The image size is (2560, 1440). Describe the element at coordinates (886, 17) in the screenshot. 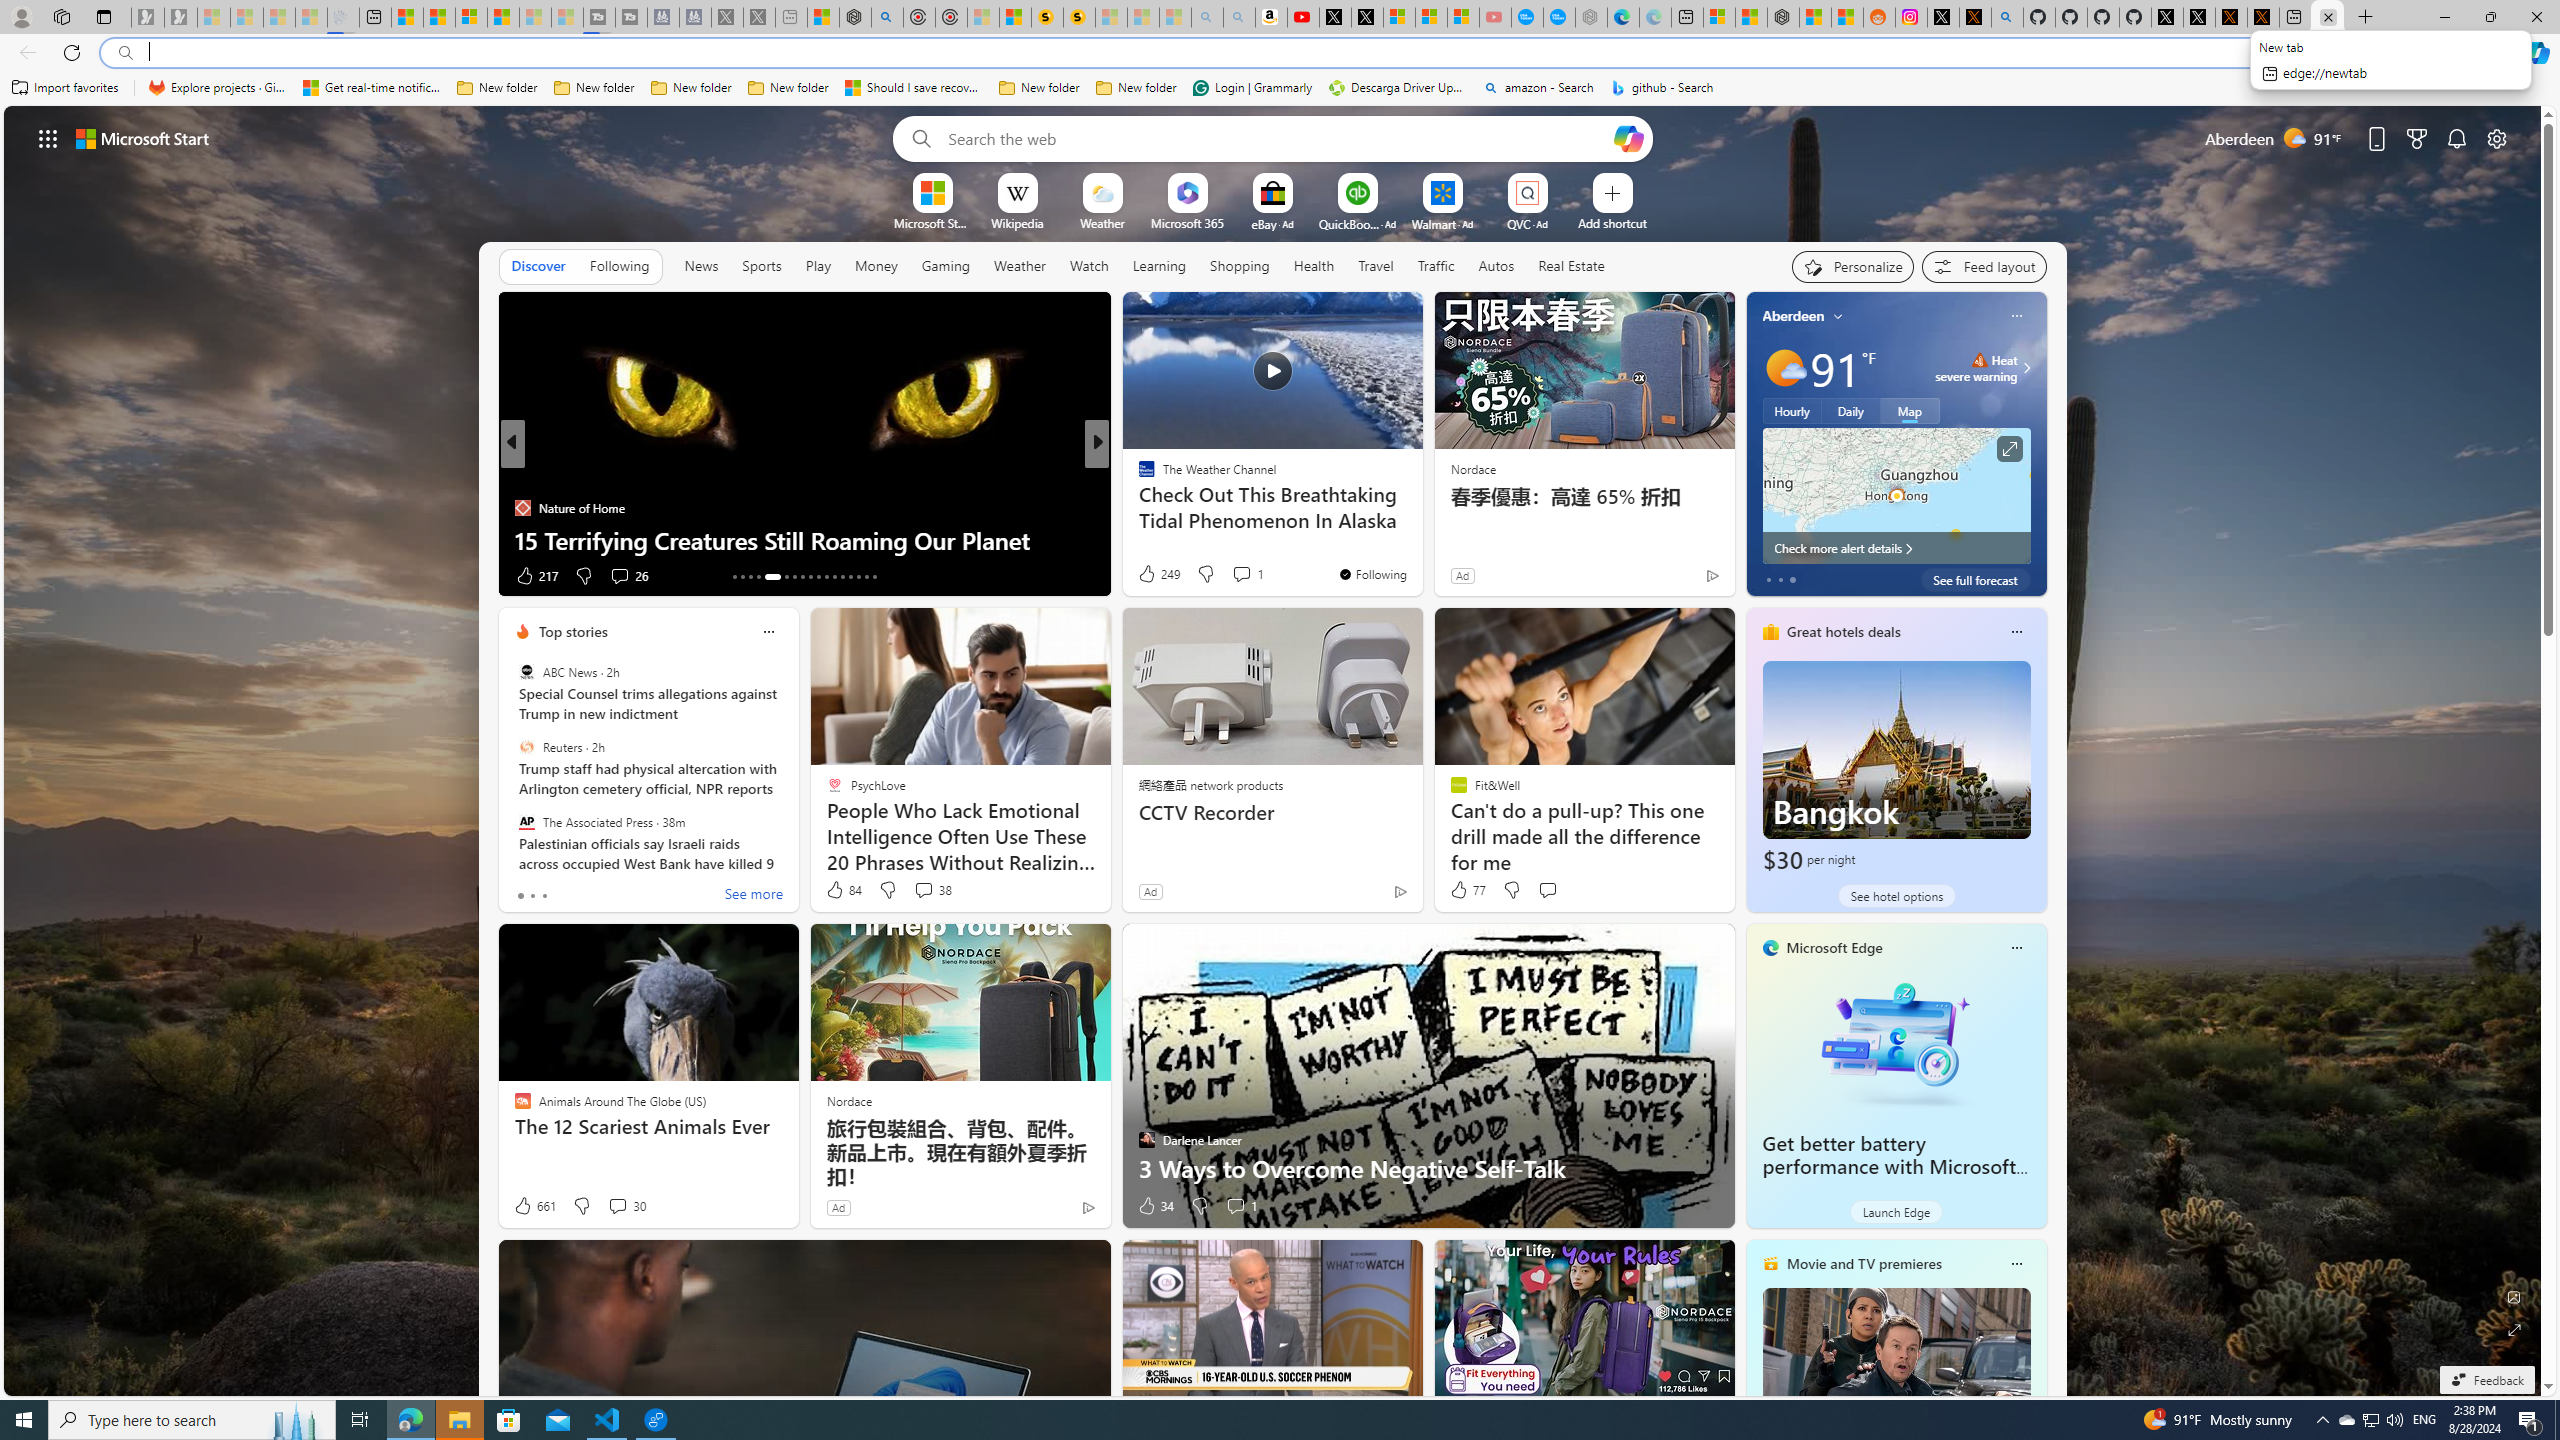

I see `poe - Search` at that location.